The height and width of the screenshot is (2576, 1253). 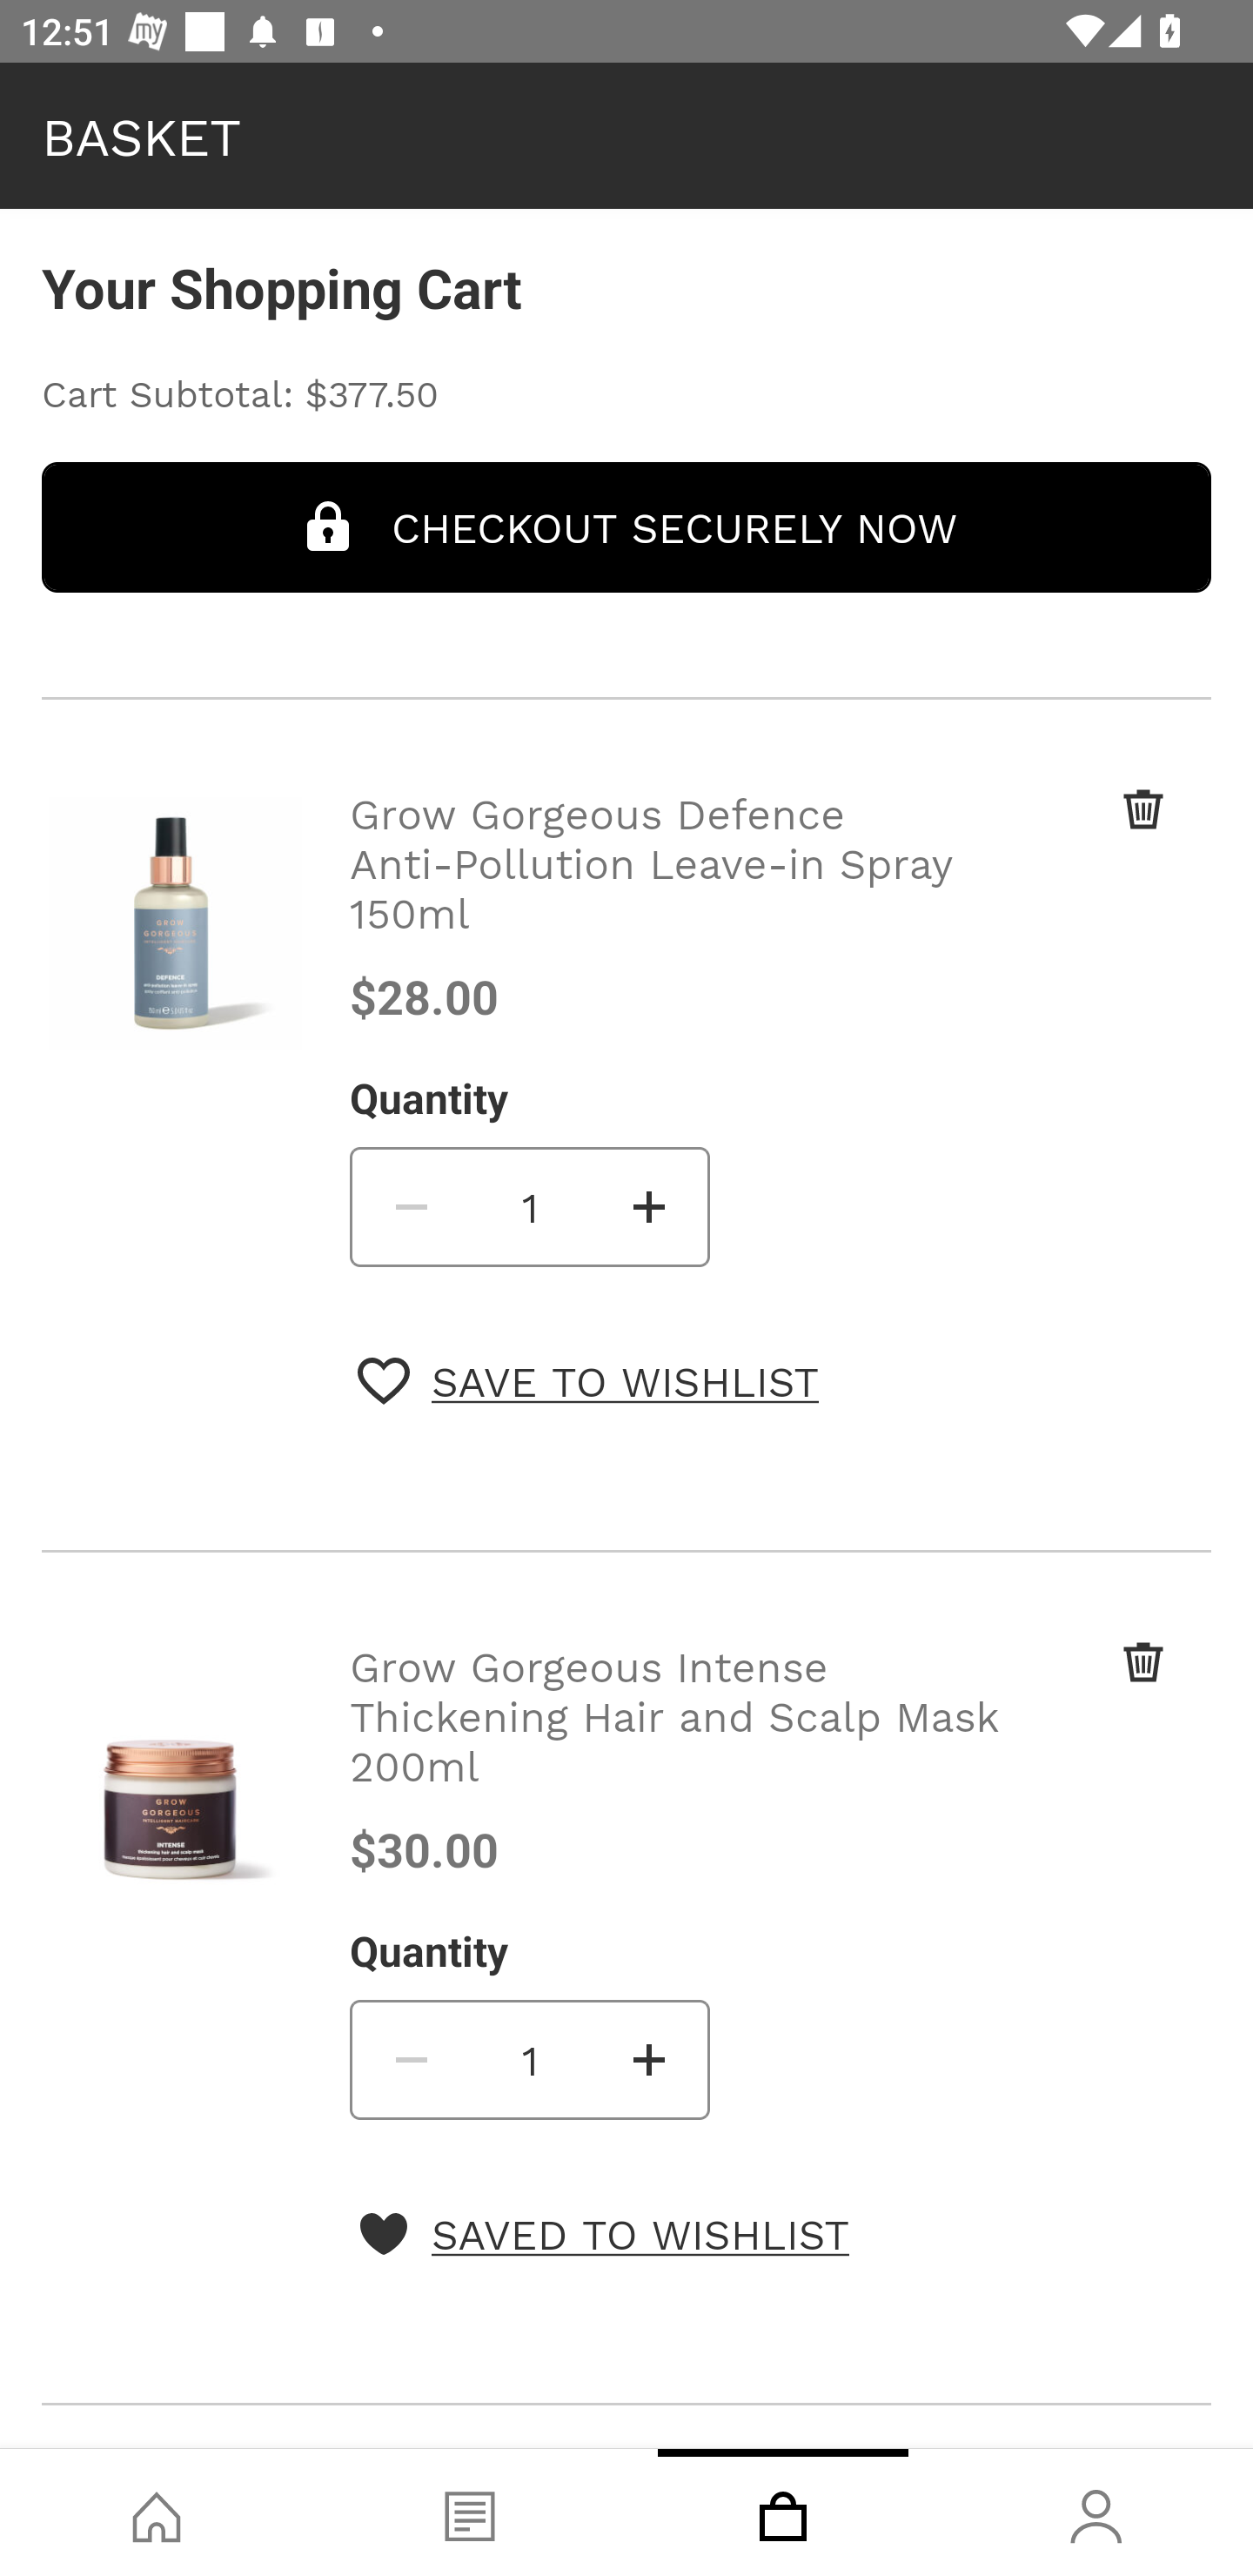 What do you see at coordinates (470, 2512) in the screenshot?
I see `Blog, tab, 2 of 4` at bounding box center [470, 2512].